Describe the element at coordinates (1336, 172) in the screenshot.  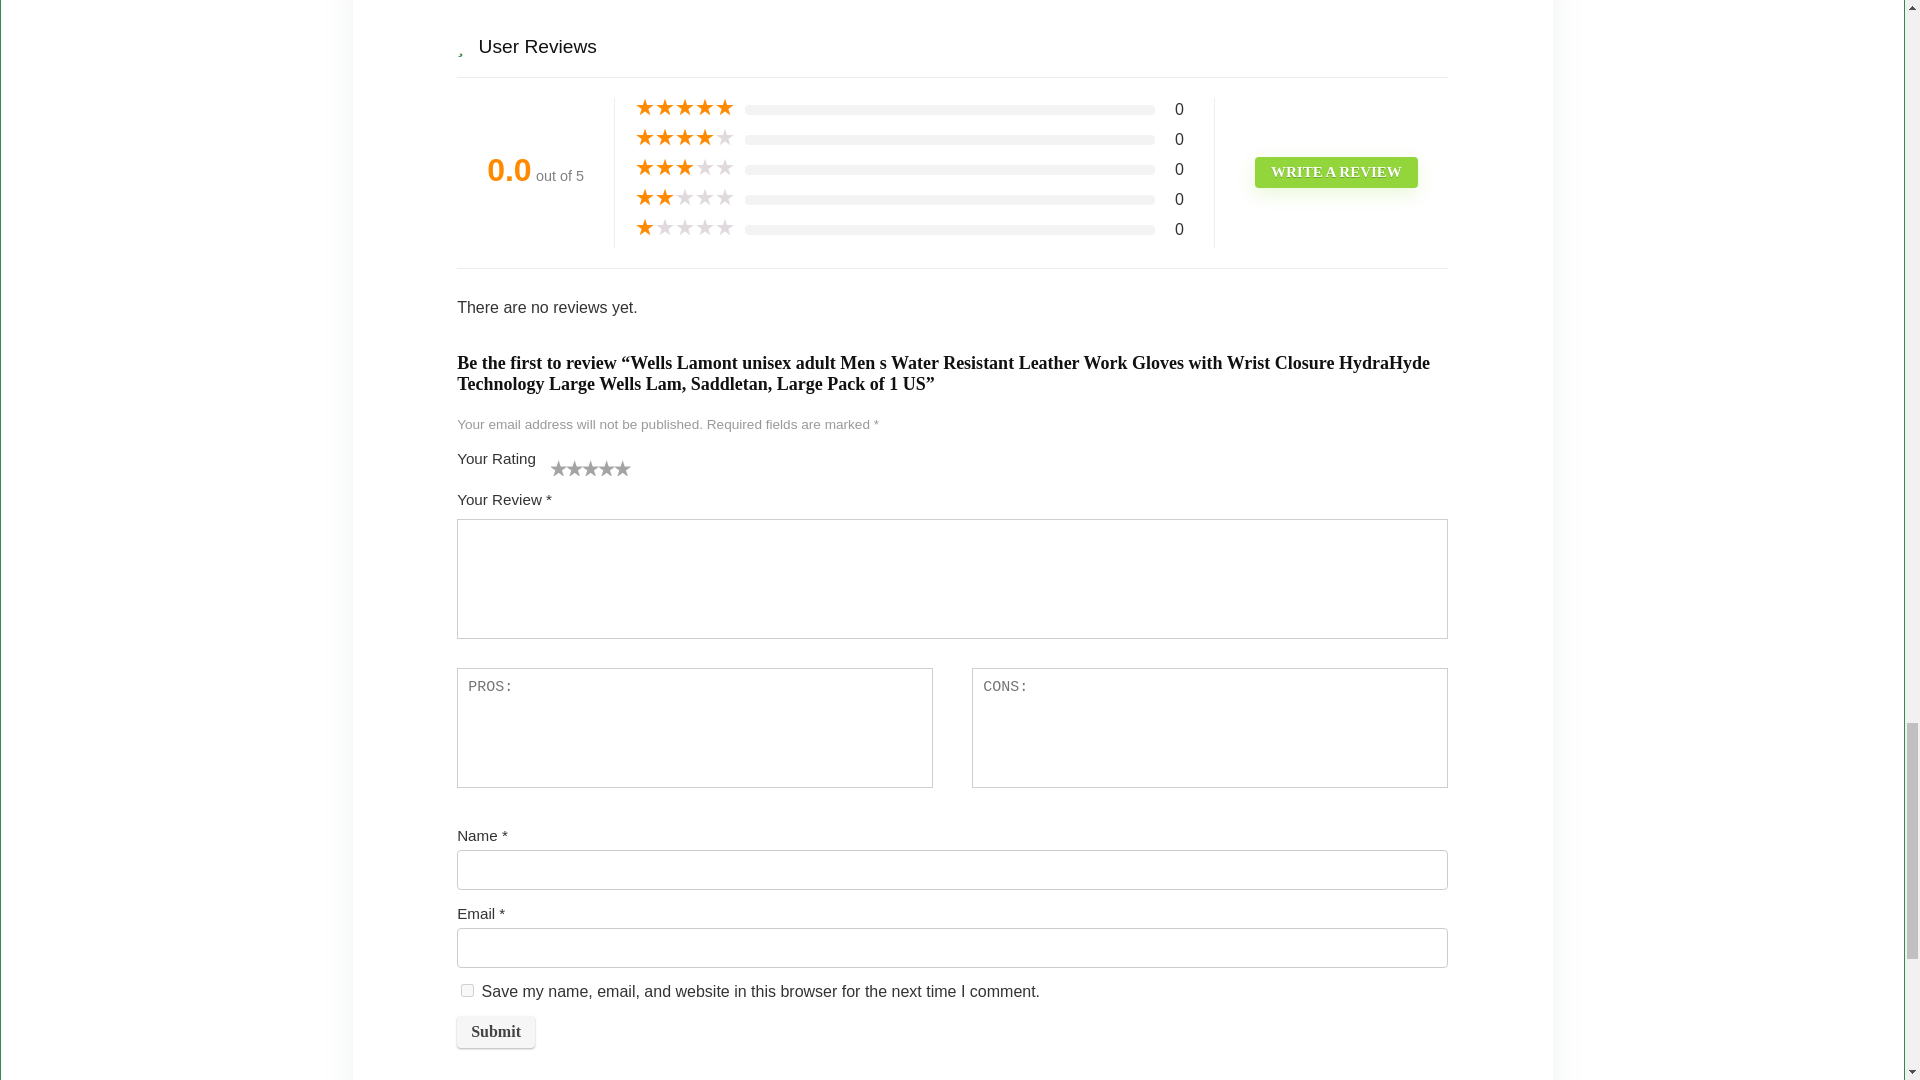
I see `WRITE A REVIEW` at that location.